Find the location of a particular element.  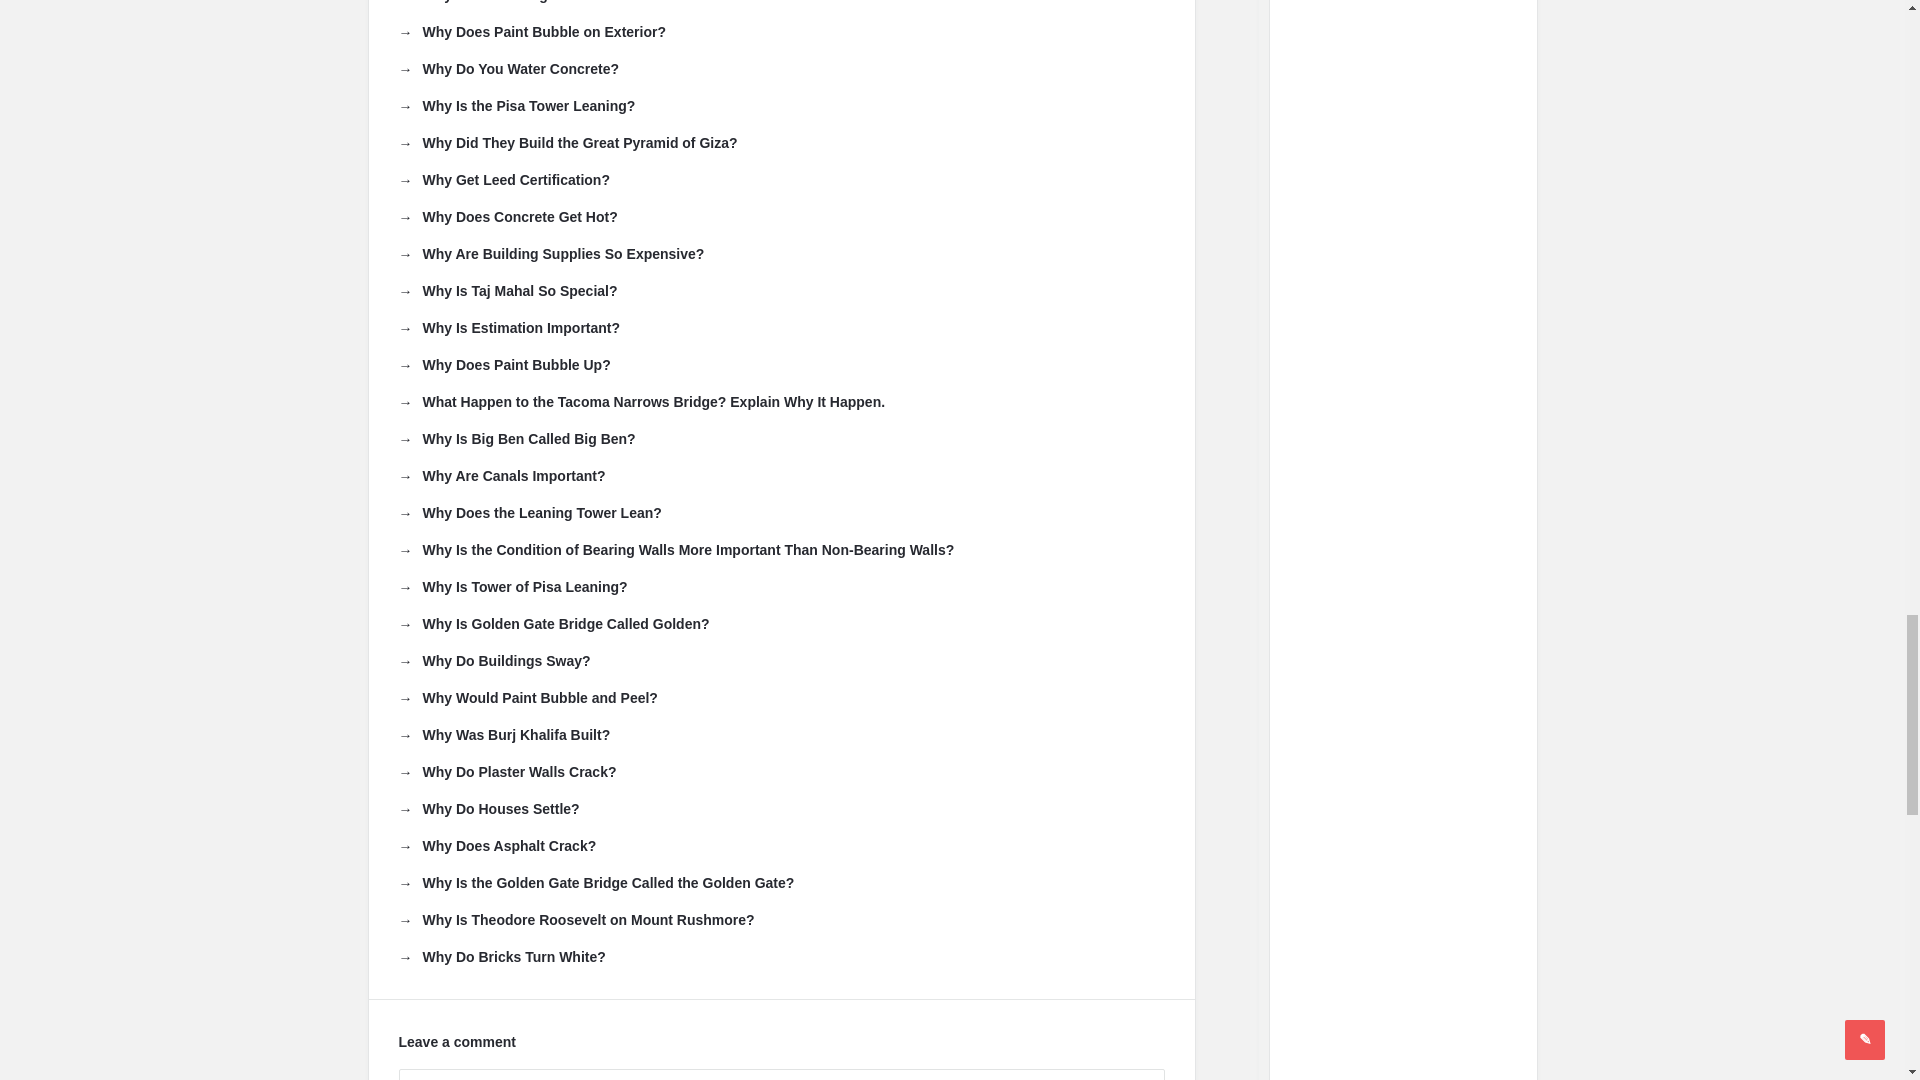

Why Is the Pisa Tower Leaning? is located at coordinates (516, 106).